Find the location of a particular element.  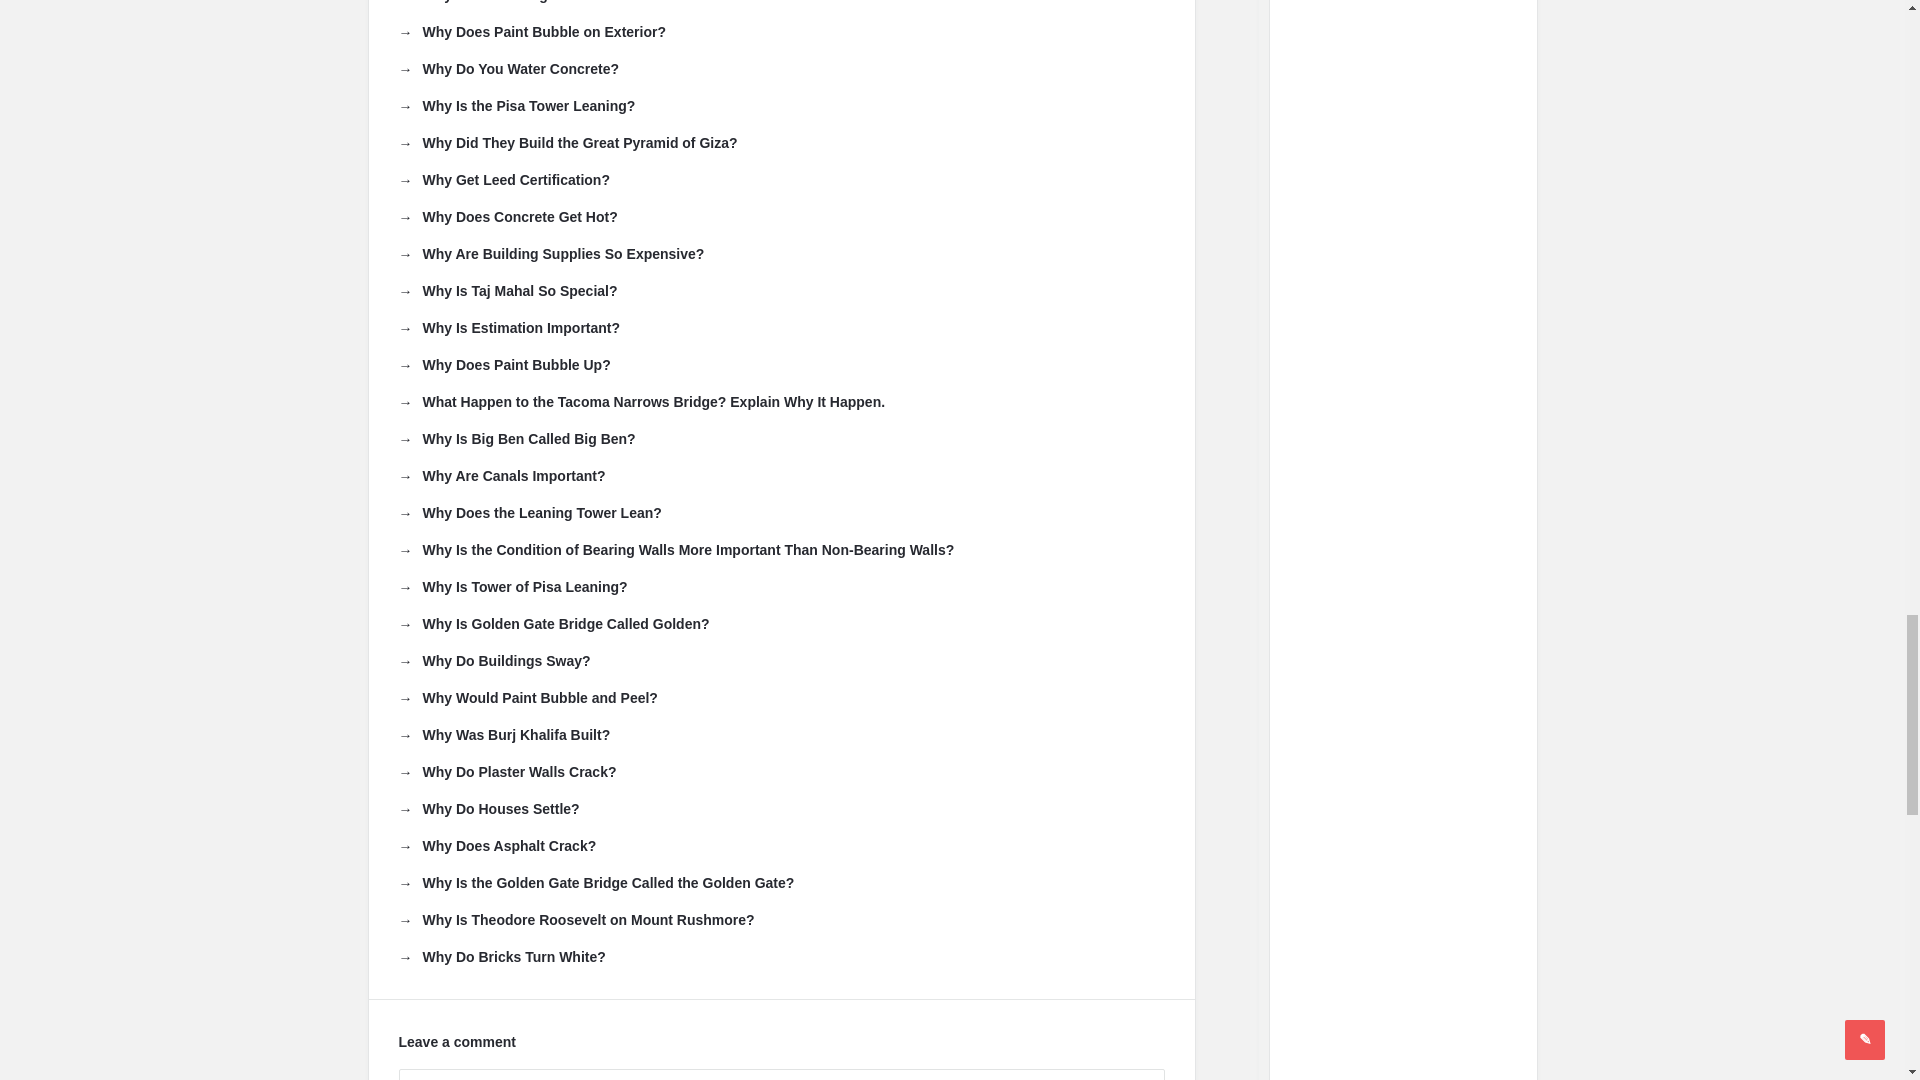

Why Is the Pisa Tower Leaning? is located at coordinates (516, 106).